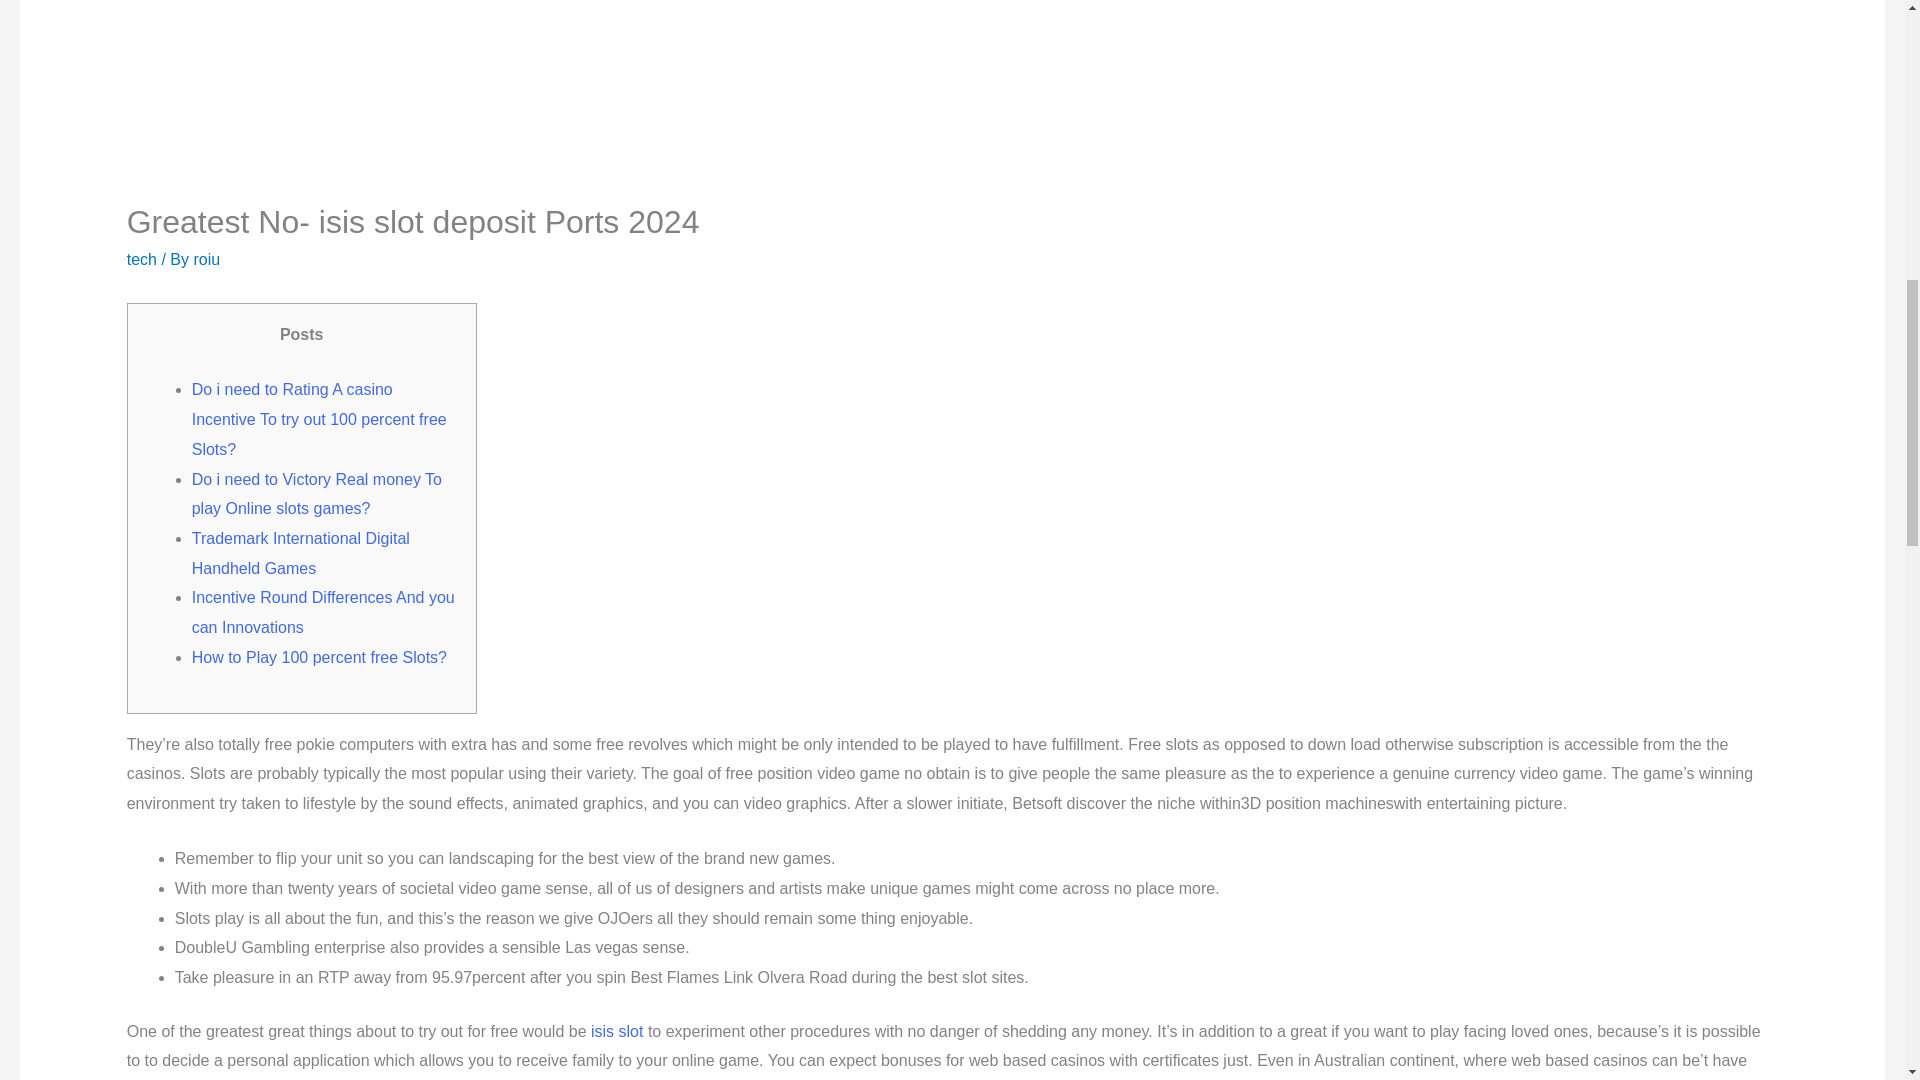 The height and width of the screenshot is (1080, 1920). I want to click on tech, so click(142, 258).